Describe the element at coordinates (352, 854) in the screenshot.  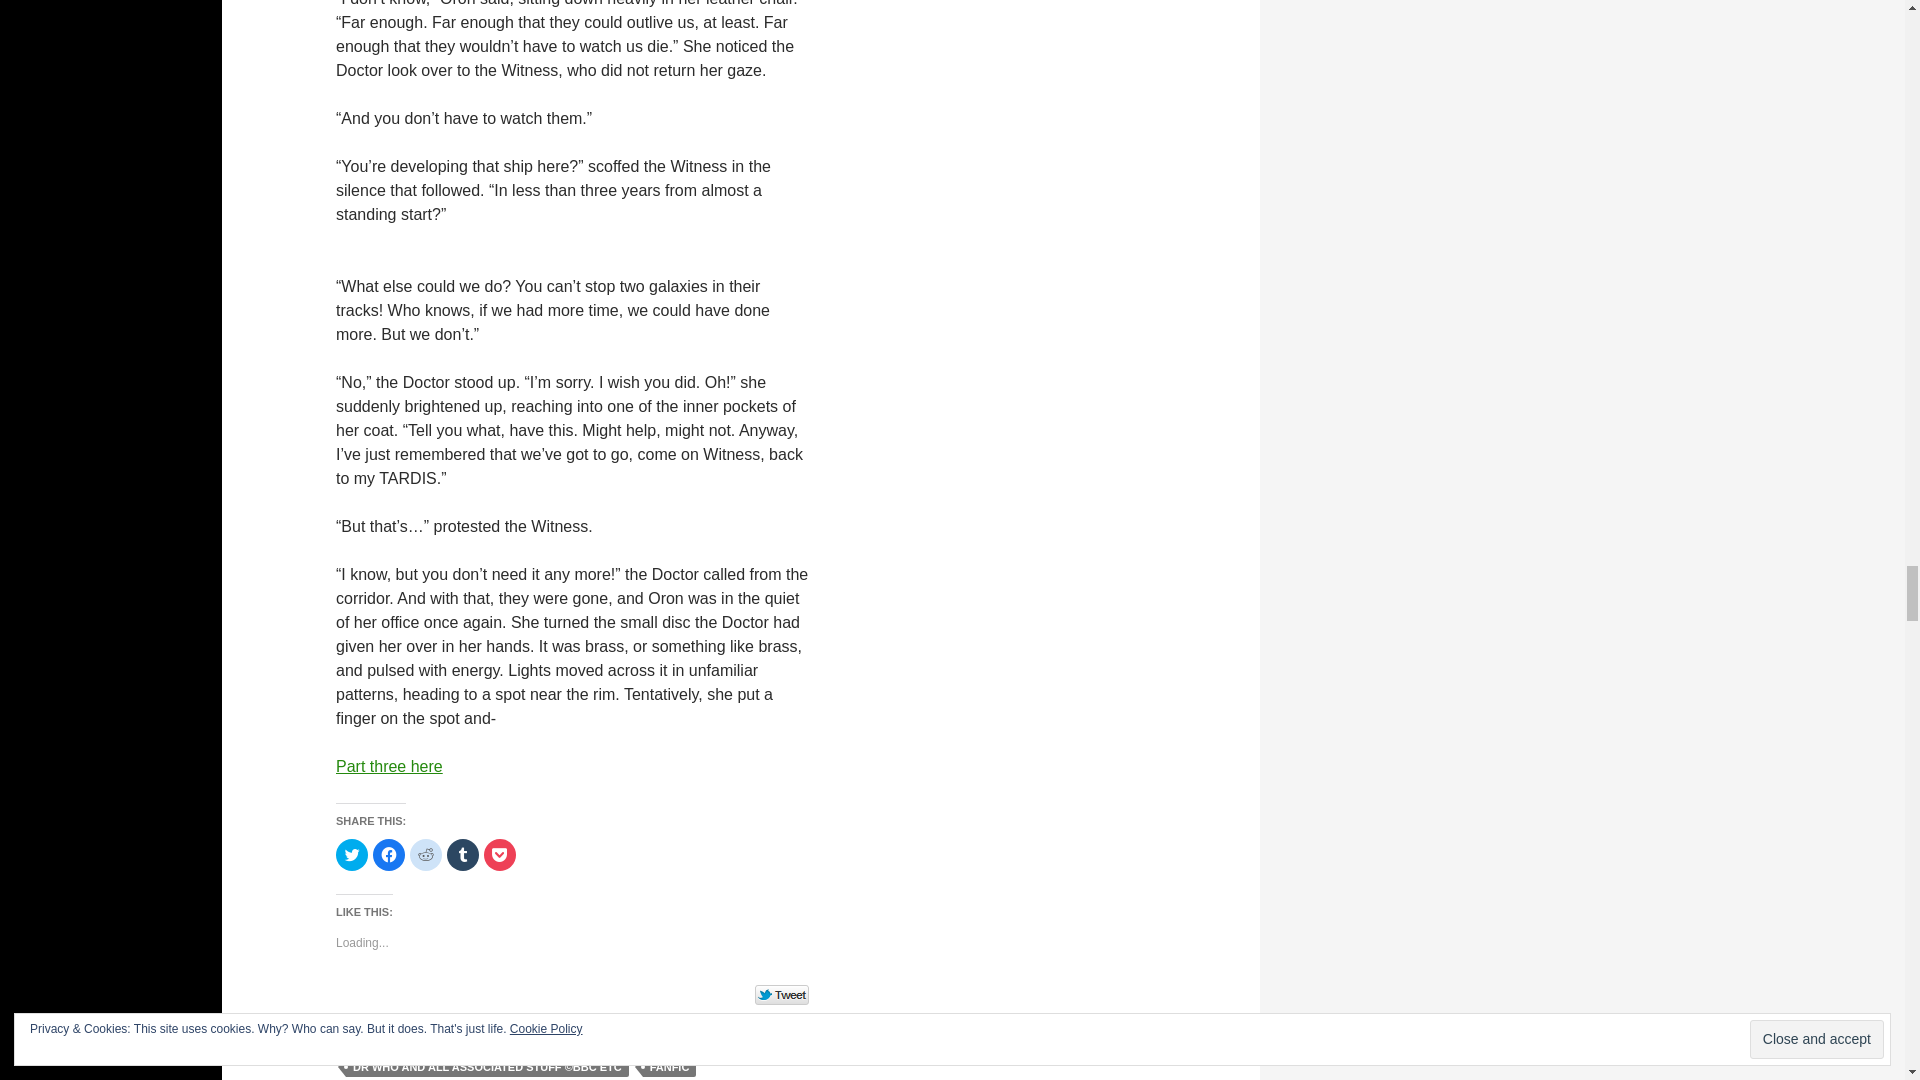
I see `Click to share on Twitter` at that location.